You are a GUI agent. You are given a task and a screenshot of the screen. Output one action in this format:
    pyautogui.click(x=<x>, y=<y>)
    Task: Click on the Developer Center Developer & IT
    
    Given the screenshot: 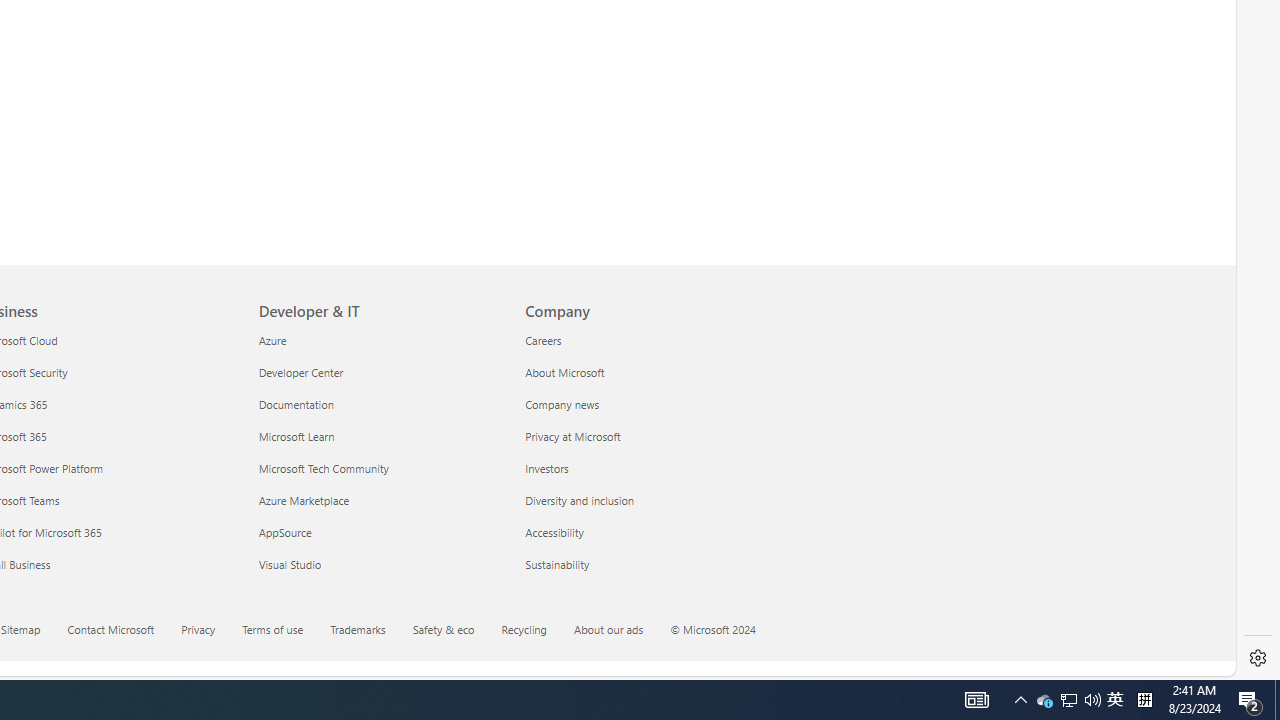 What is the action you would take?
    pyautogui.click(x=301, y=372)
    